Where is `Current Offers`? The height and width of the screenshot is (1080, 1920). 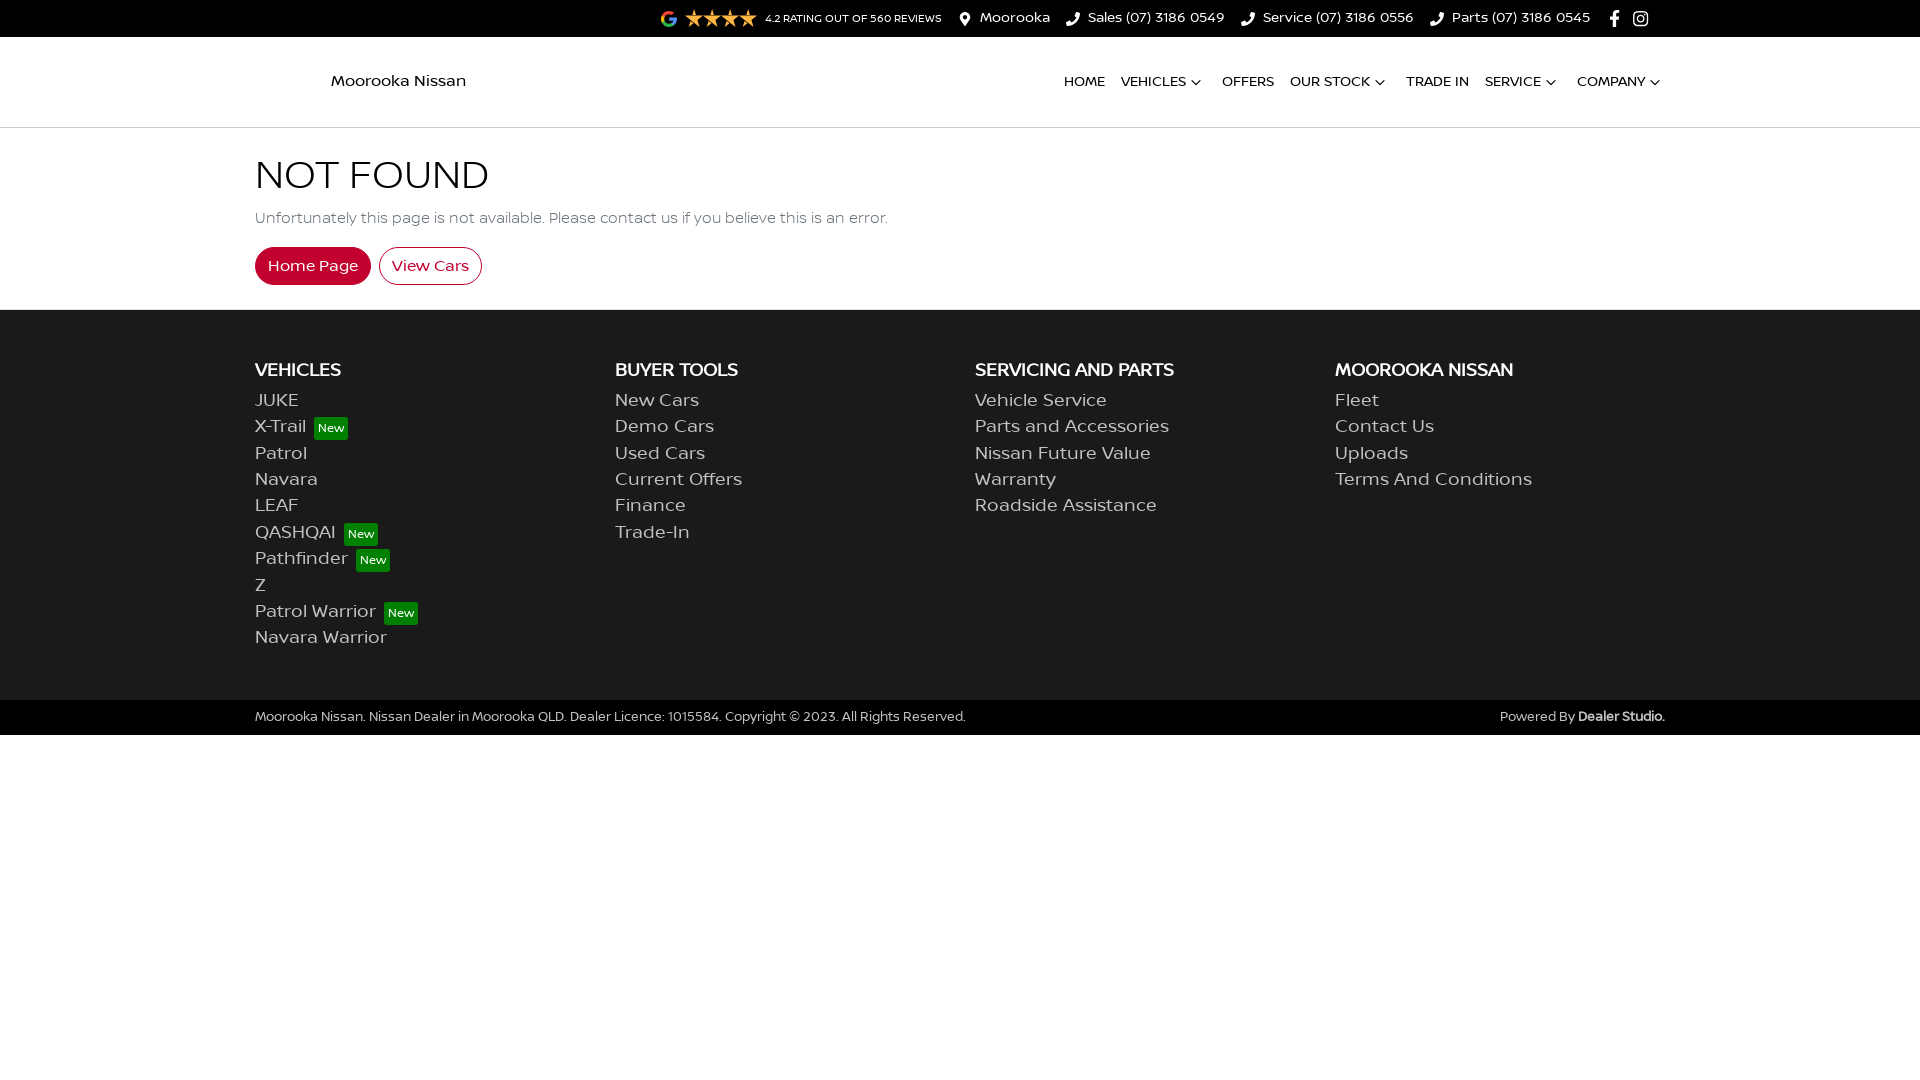
Current Offers is located at coordinates (678, 480).